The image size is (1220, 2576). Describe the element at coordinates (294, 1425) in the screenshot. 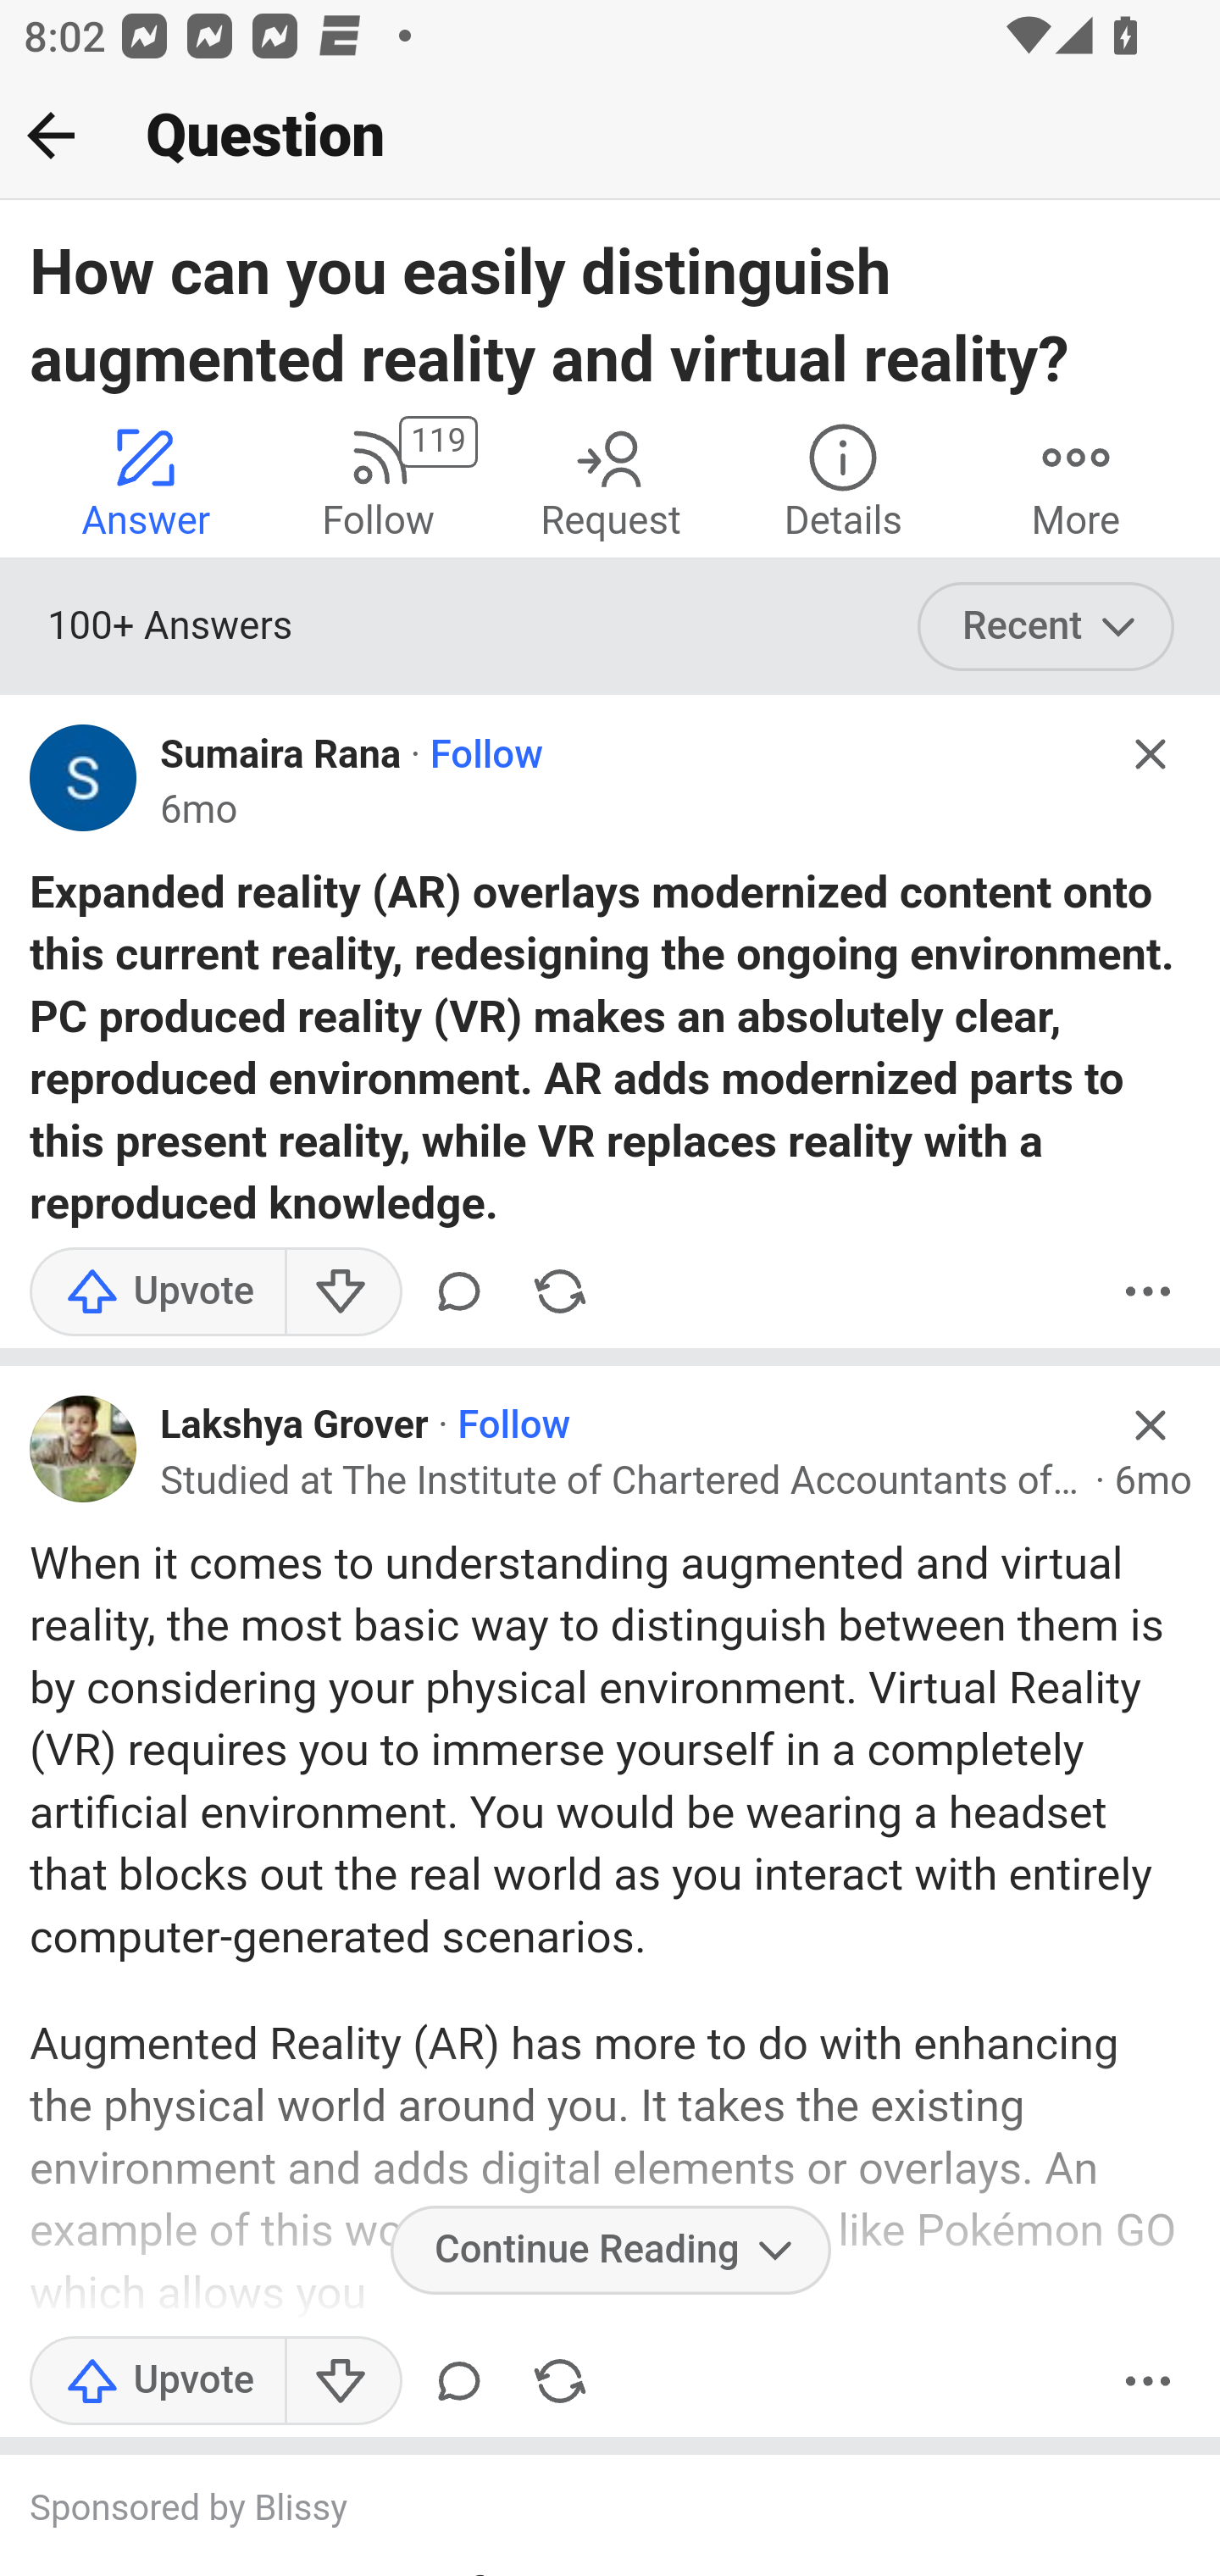

I see `Lakshya Grover` at that location.